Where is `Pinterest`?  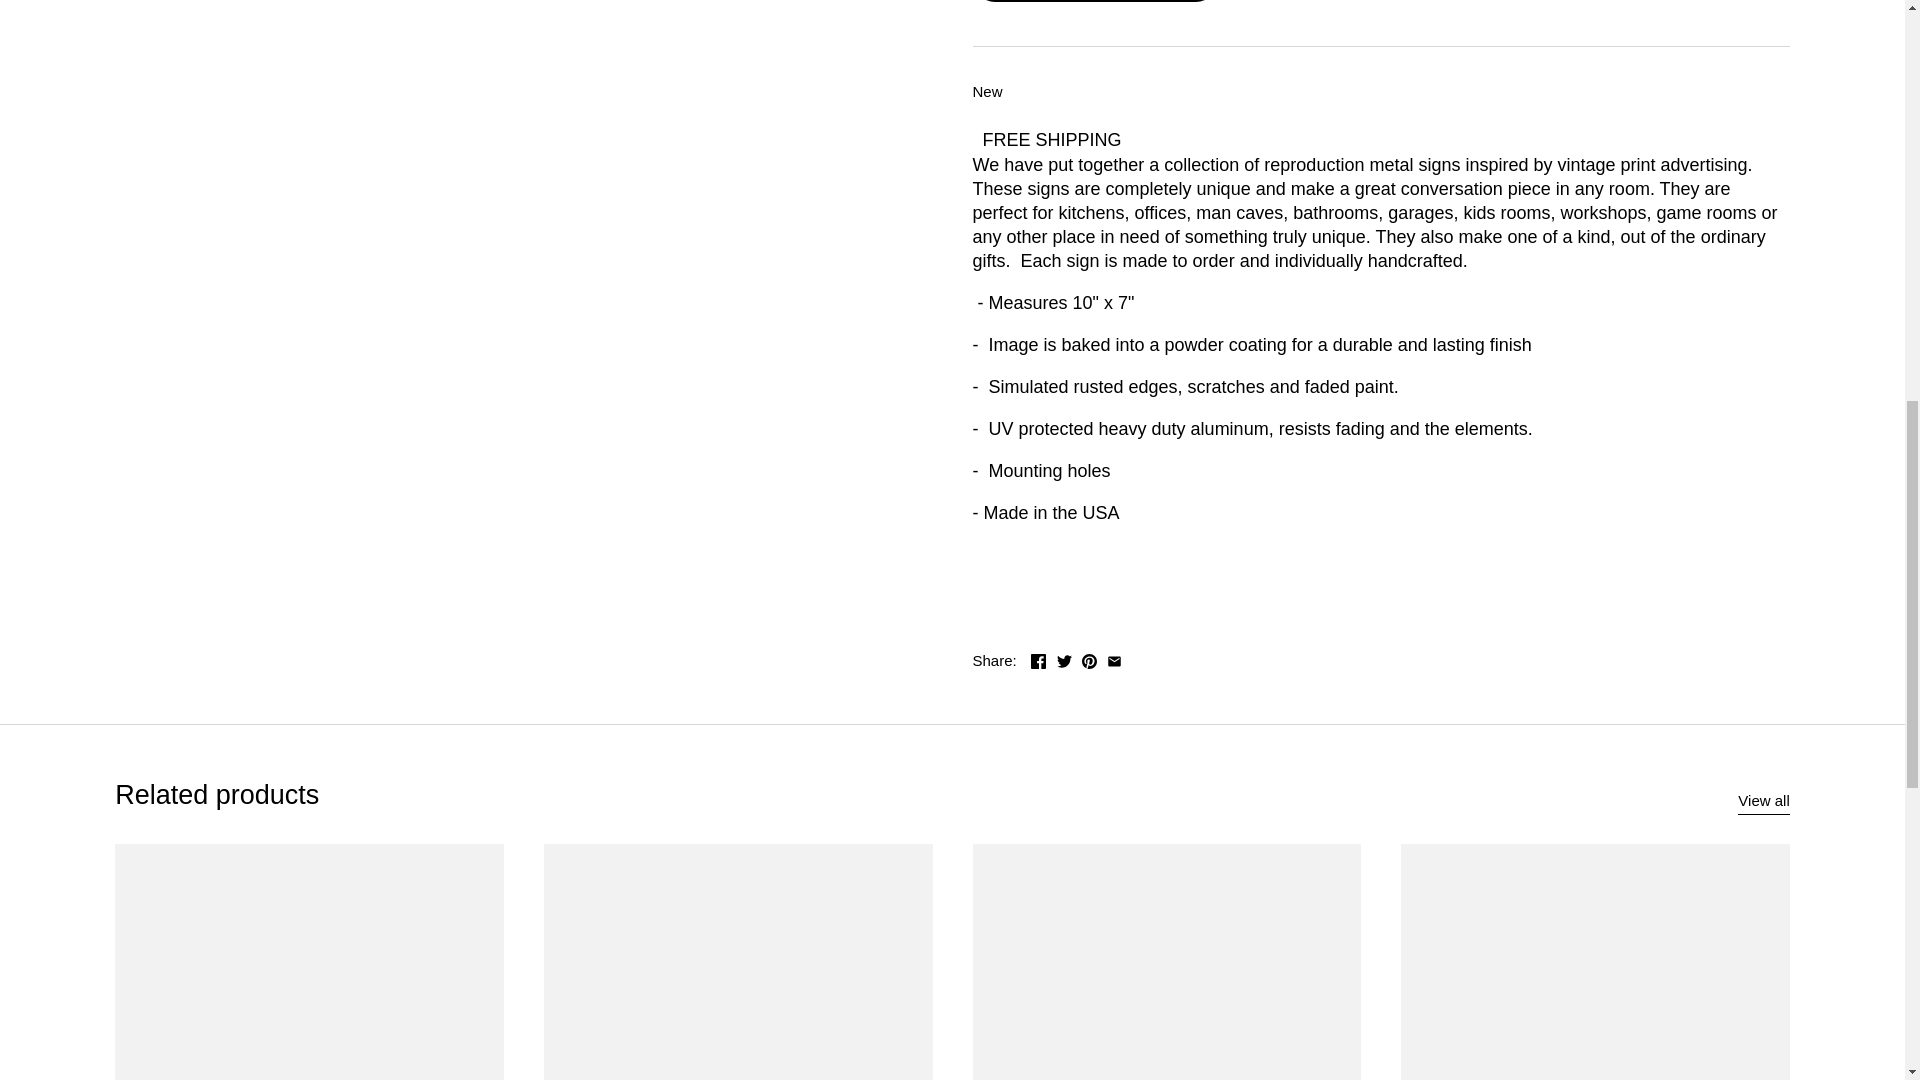 Pinterest is located at coordinates (1089, 661).